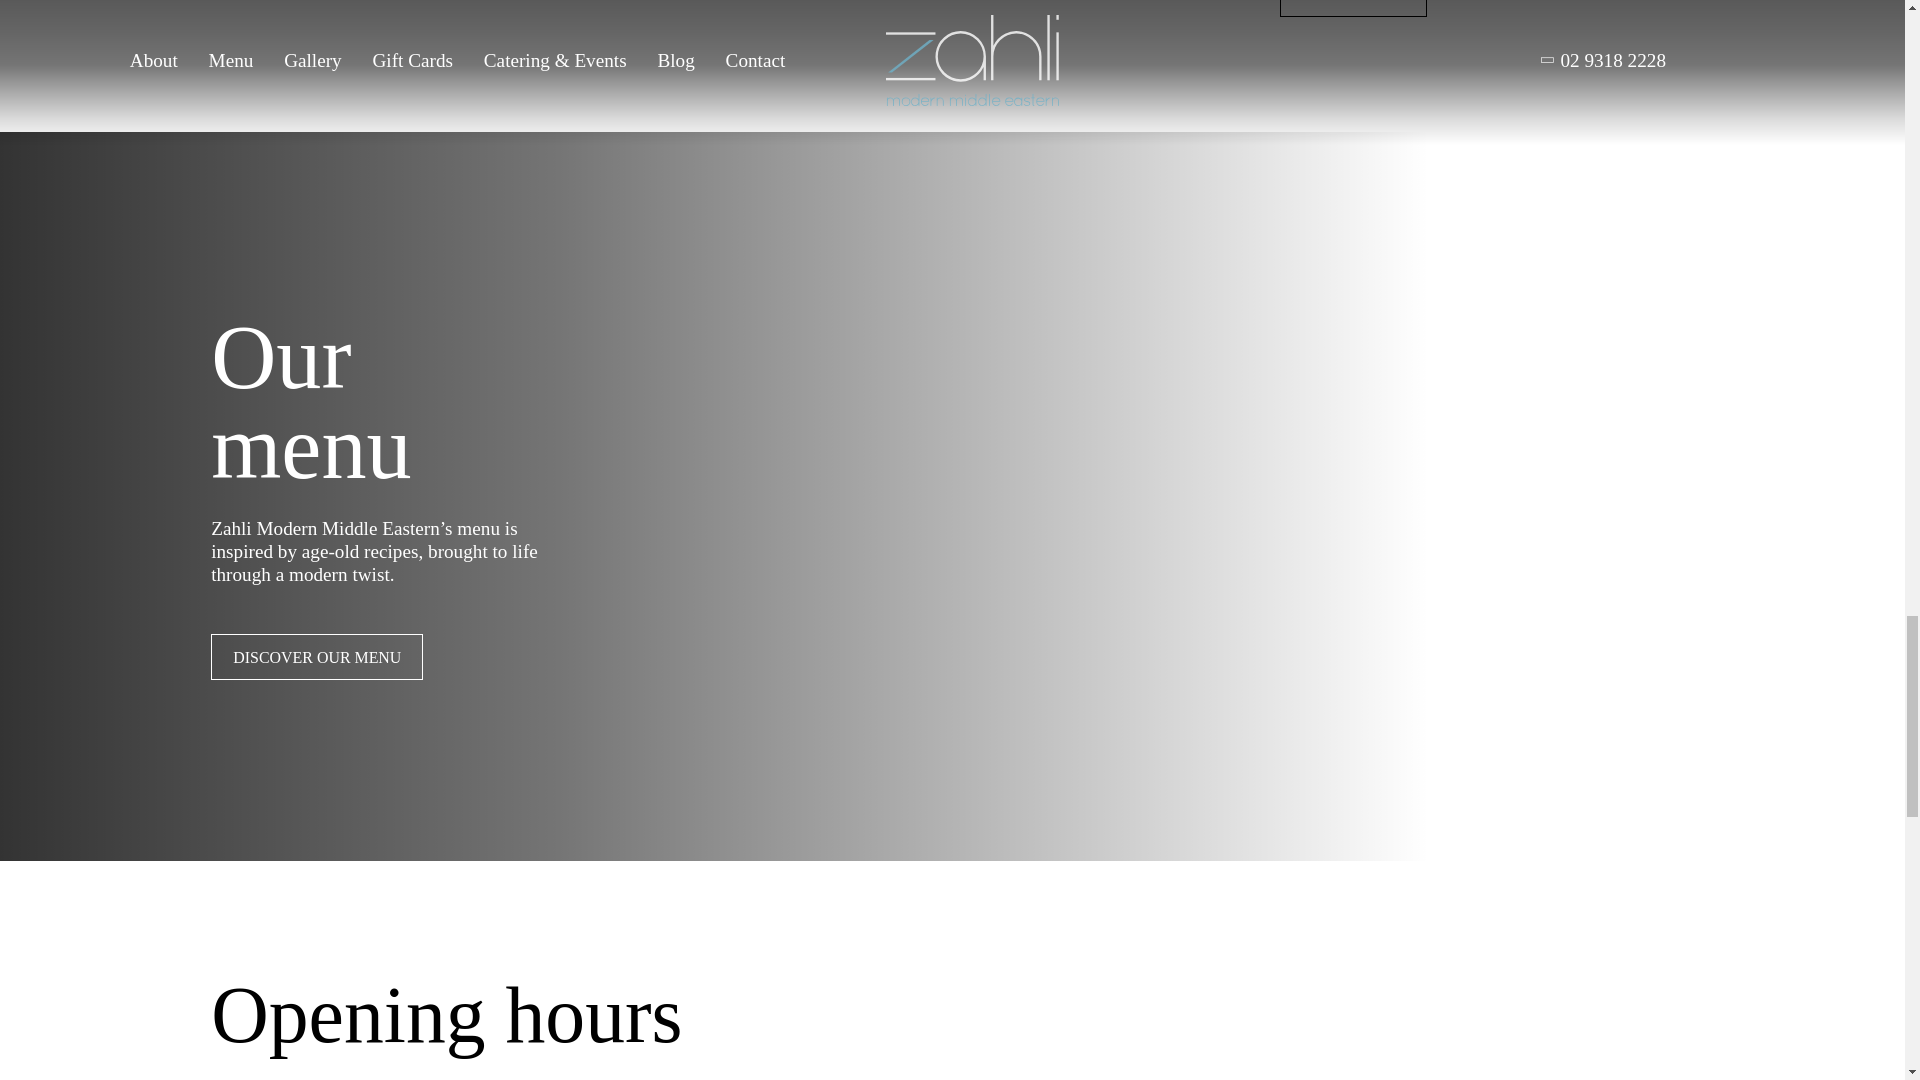 The image size is (1920, 1080). Describe the element at coordinates (1353, 1) in the screenshot. I see `LEARN MORE` at that location.